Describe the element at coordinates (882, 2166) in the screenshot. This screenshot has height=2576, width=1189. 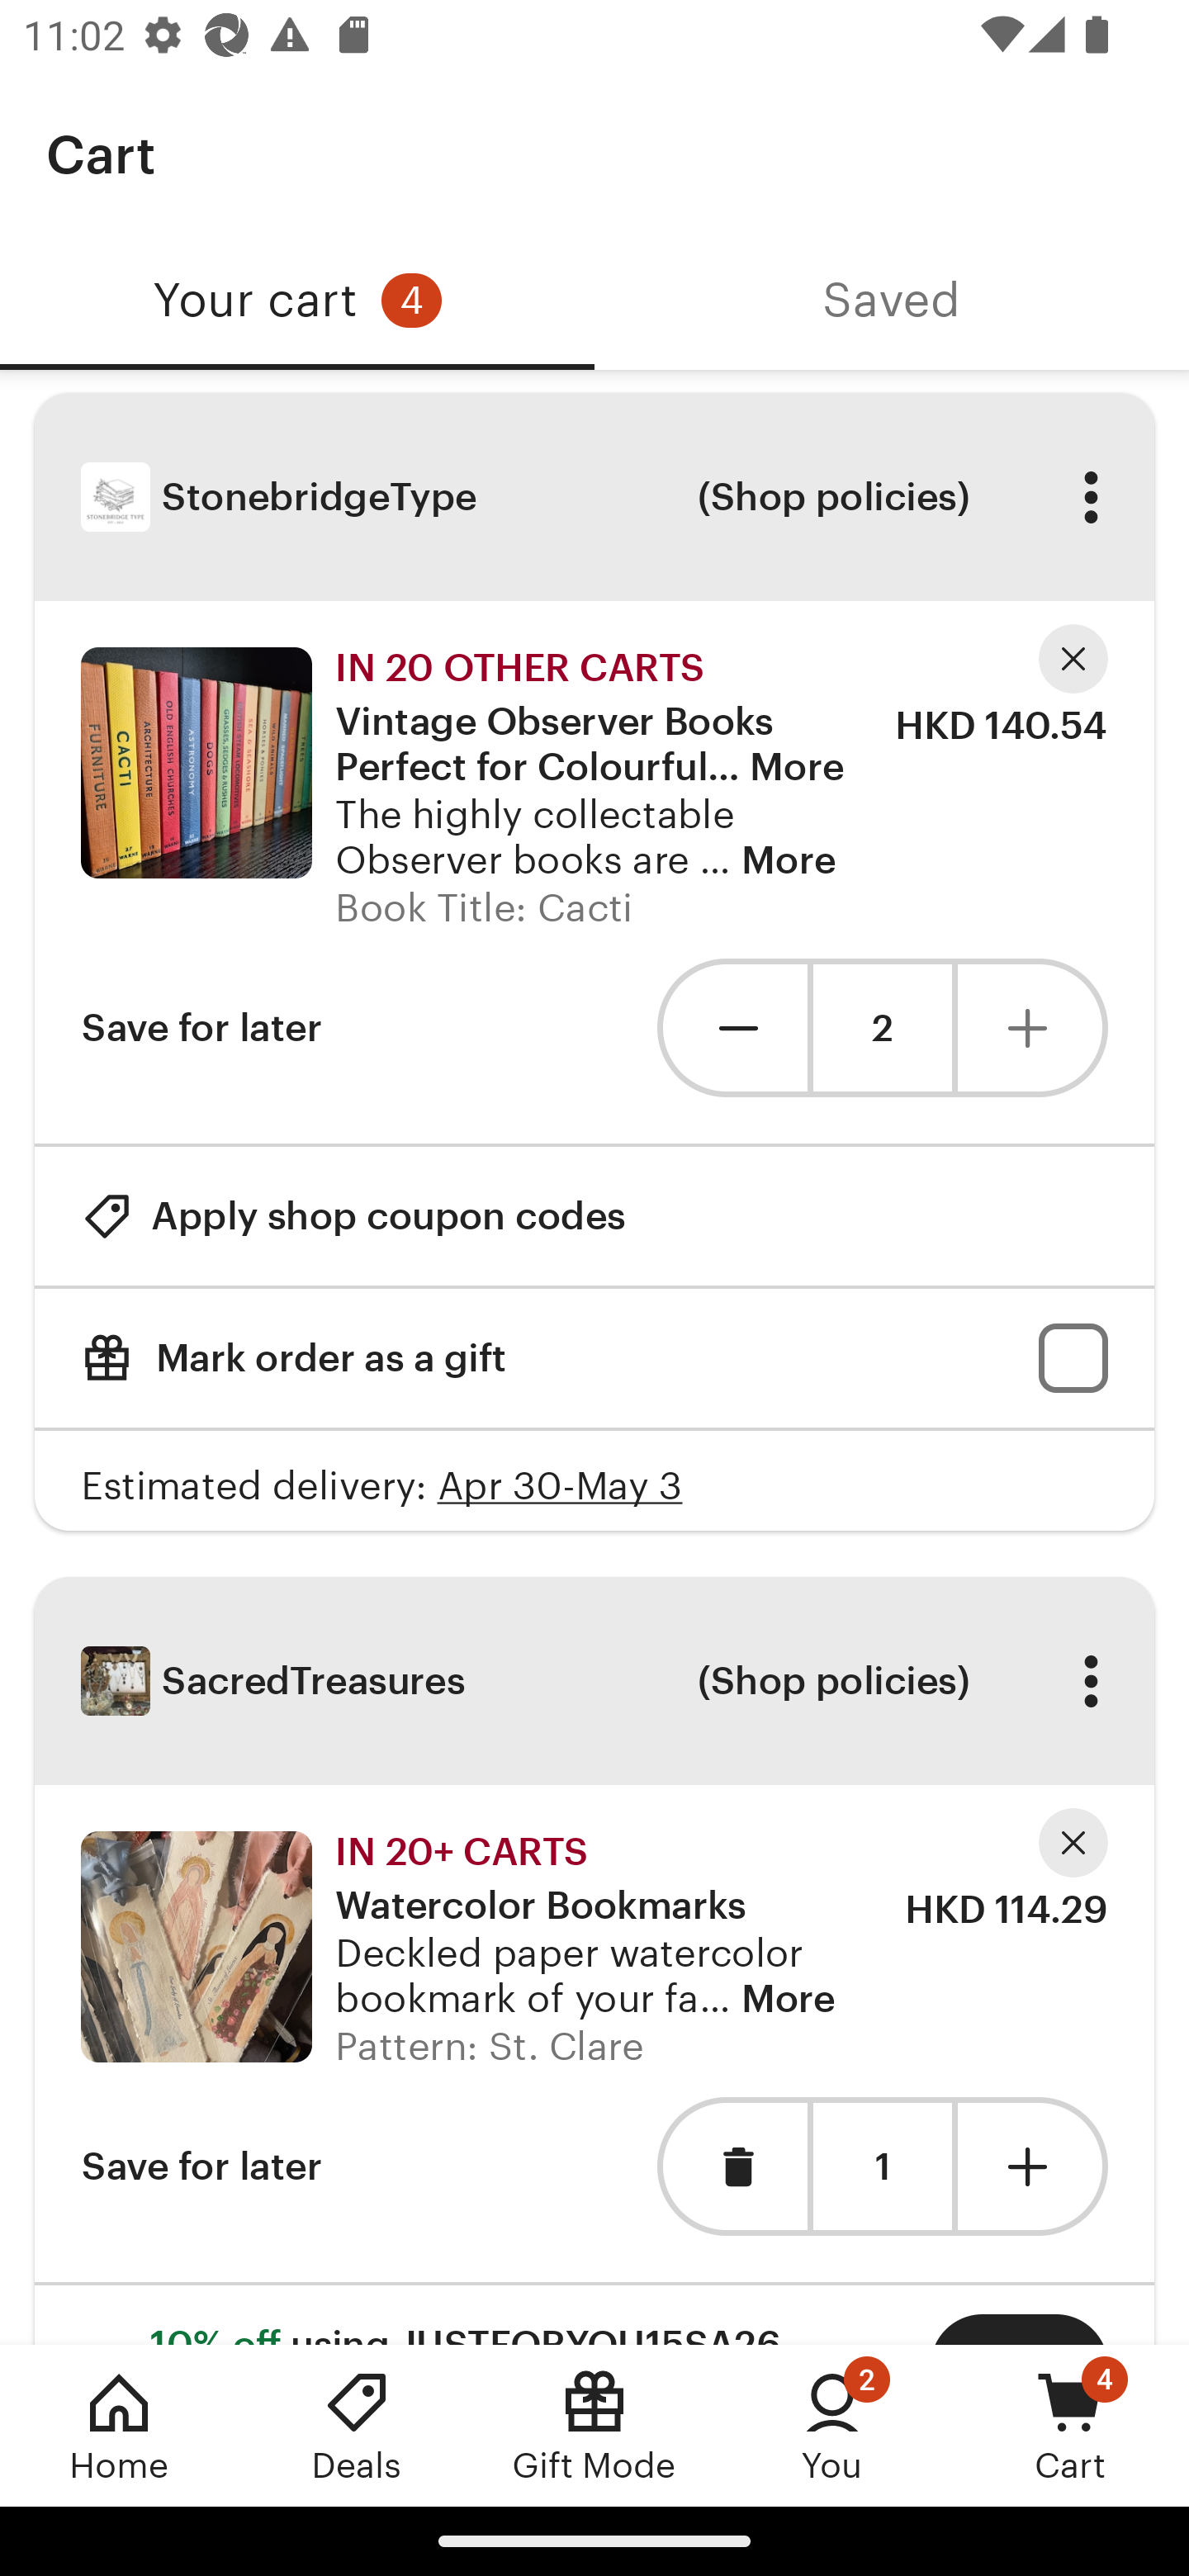
I see `1` at that location.